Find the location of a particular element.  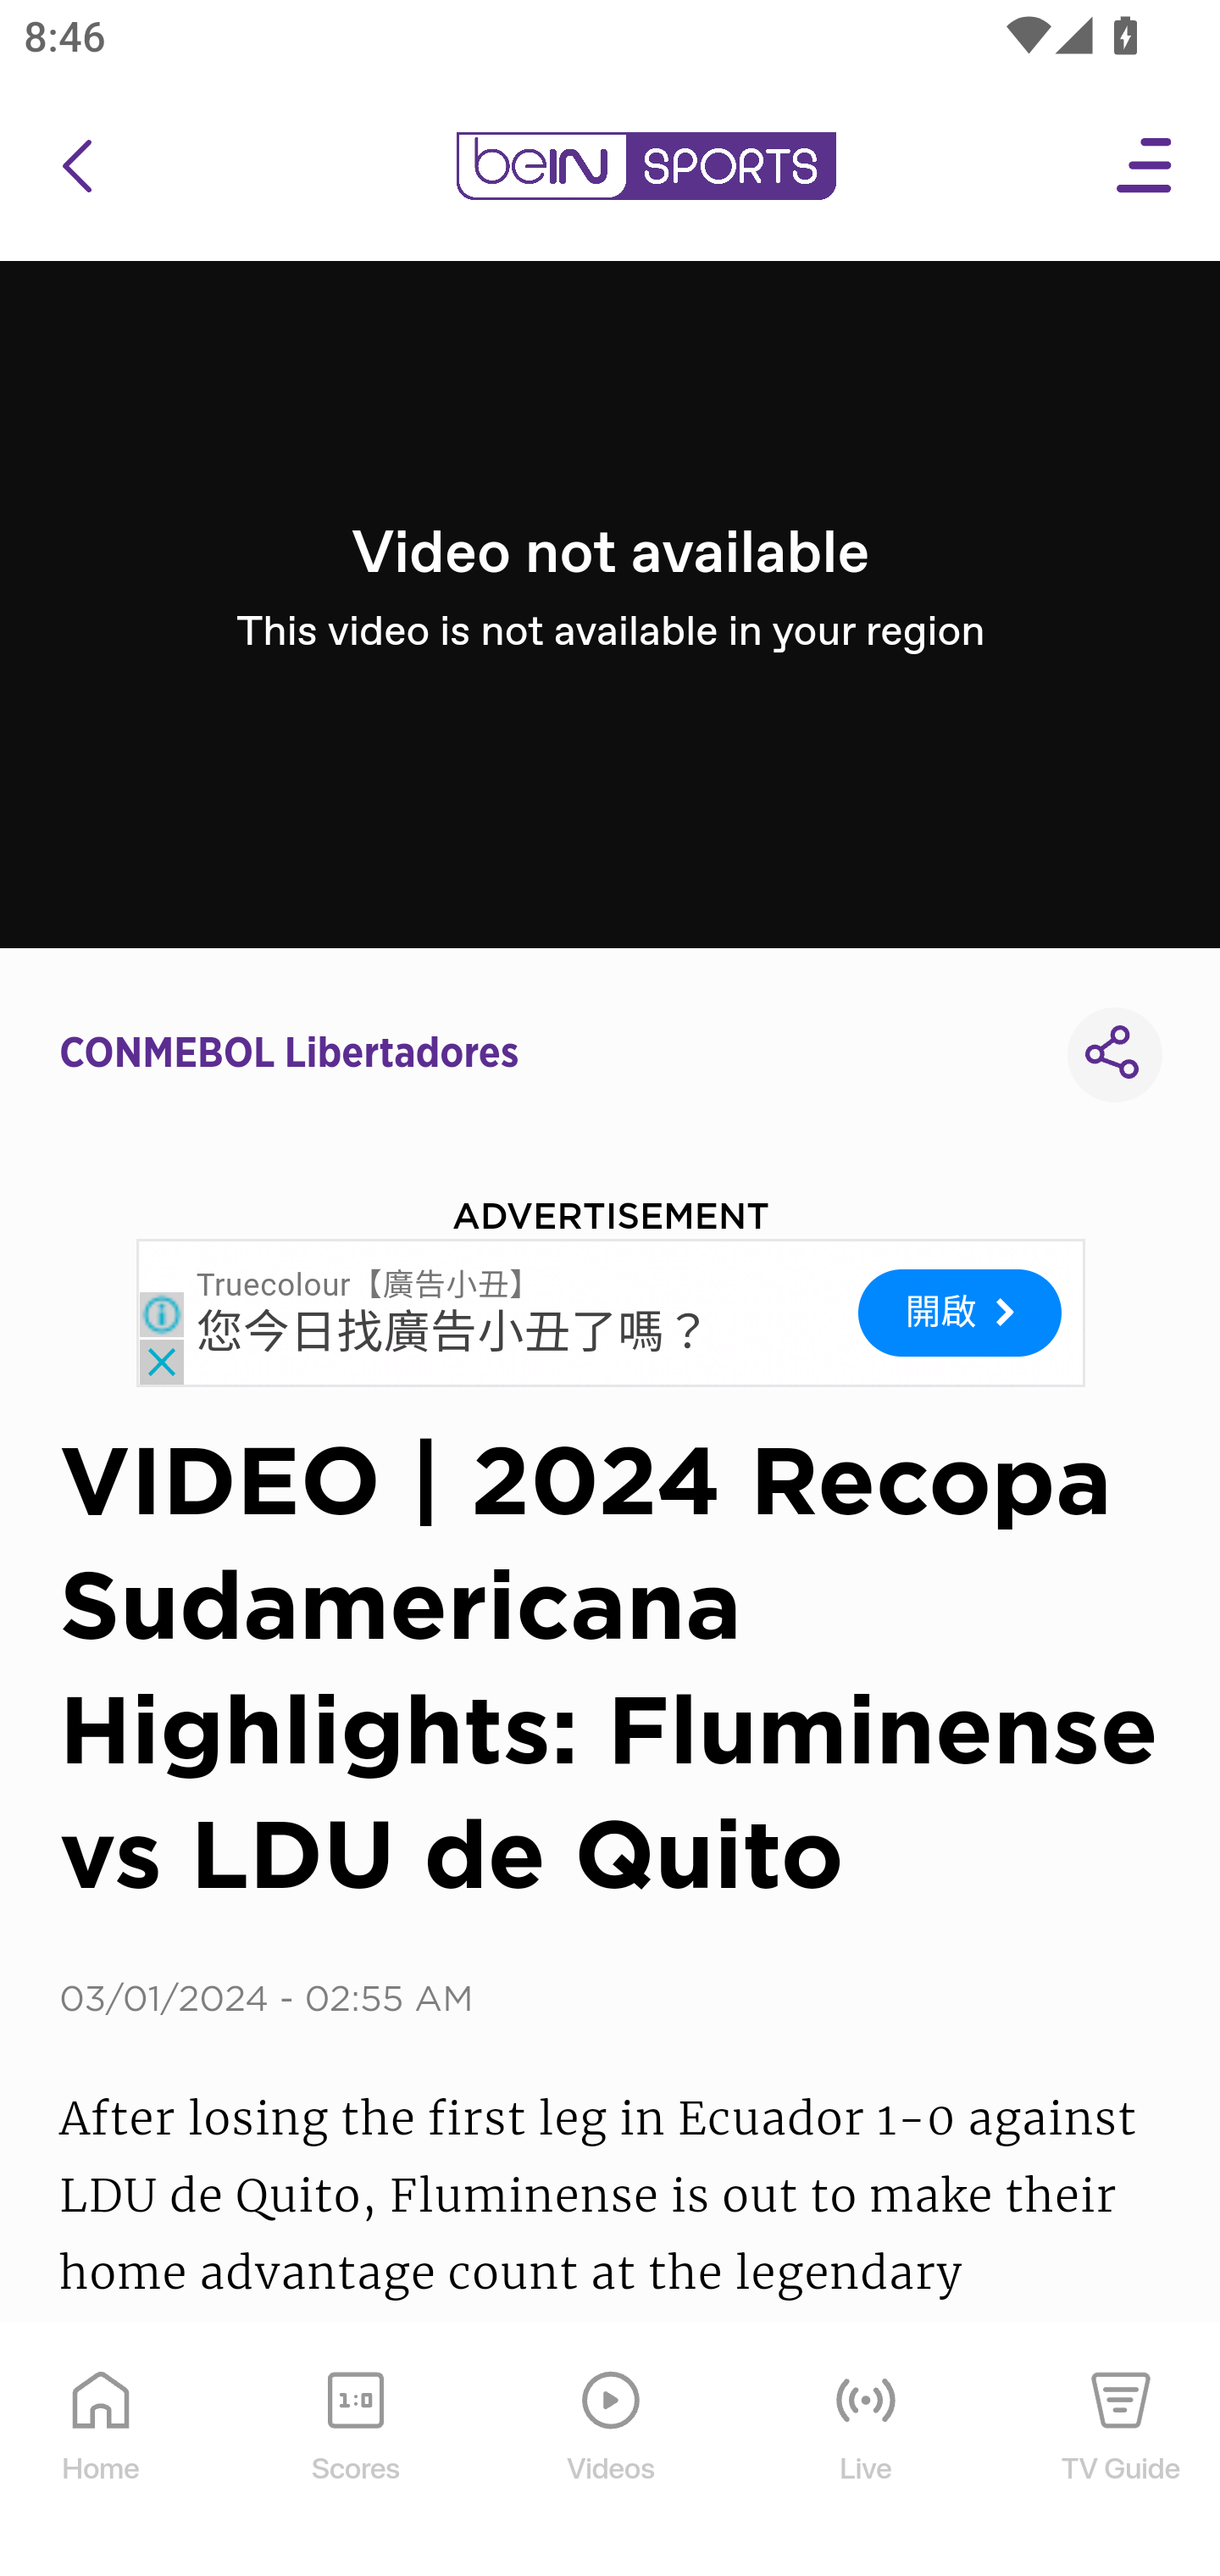

Open Menu Icon is located at coordinates (1145, 166).